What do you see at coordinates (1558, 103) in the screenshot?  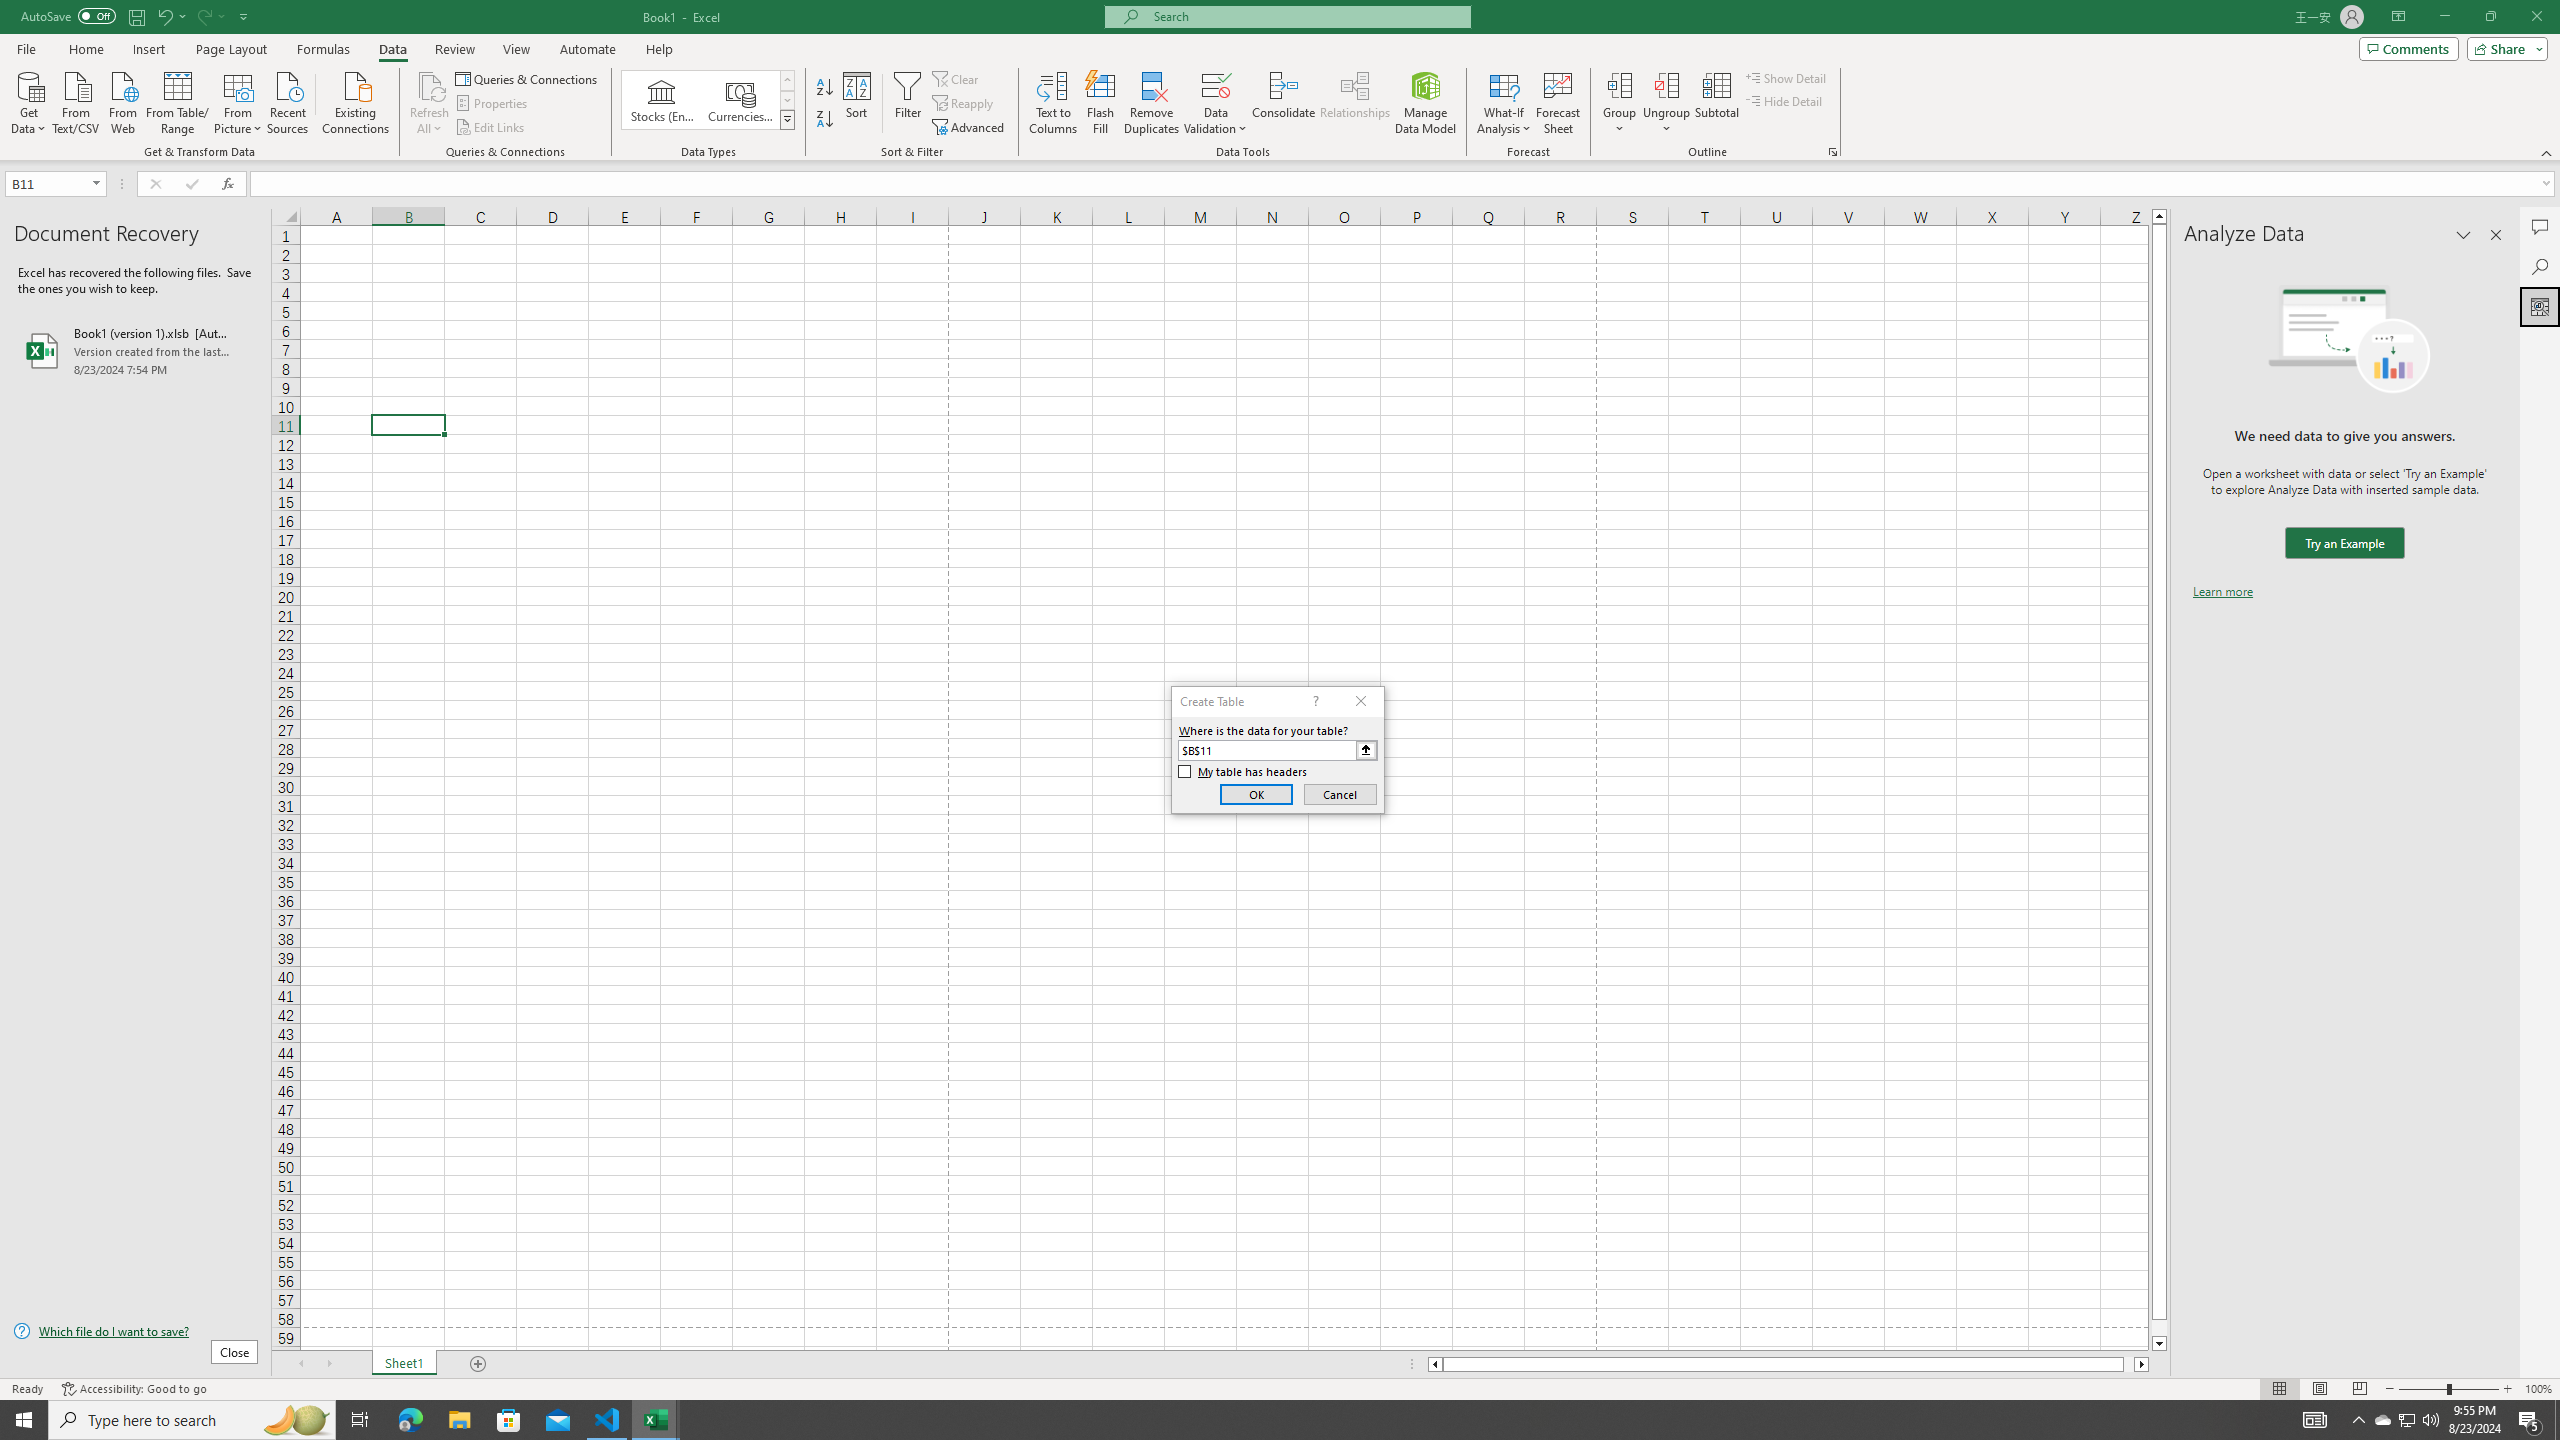 I see `Forecast Sheet` at bounding box center [1558, 103].